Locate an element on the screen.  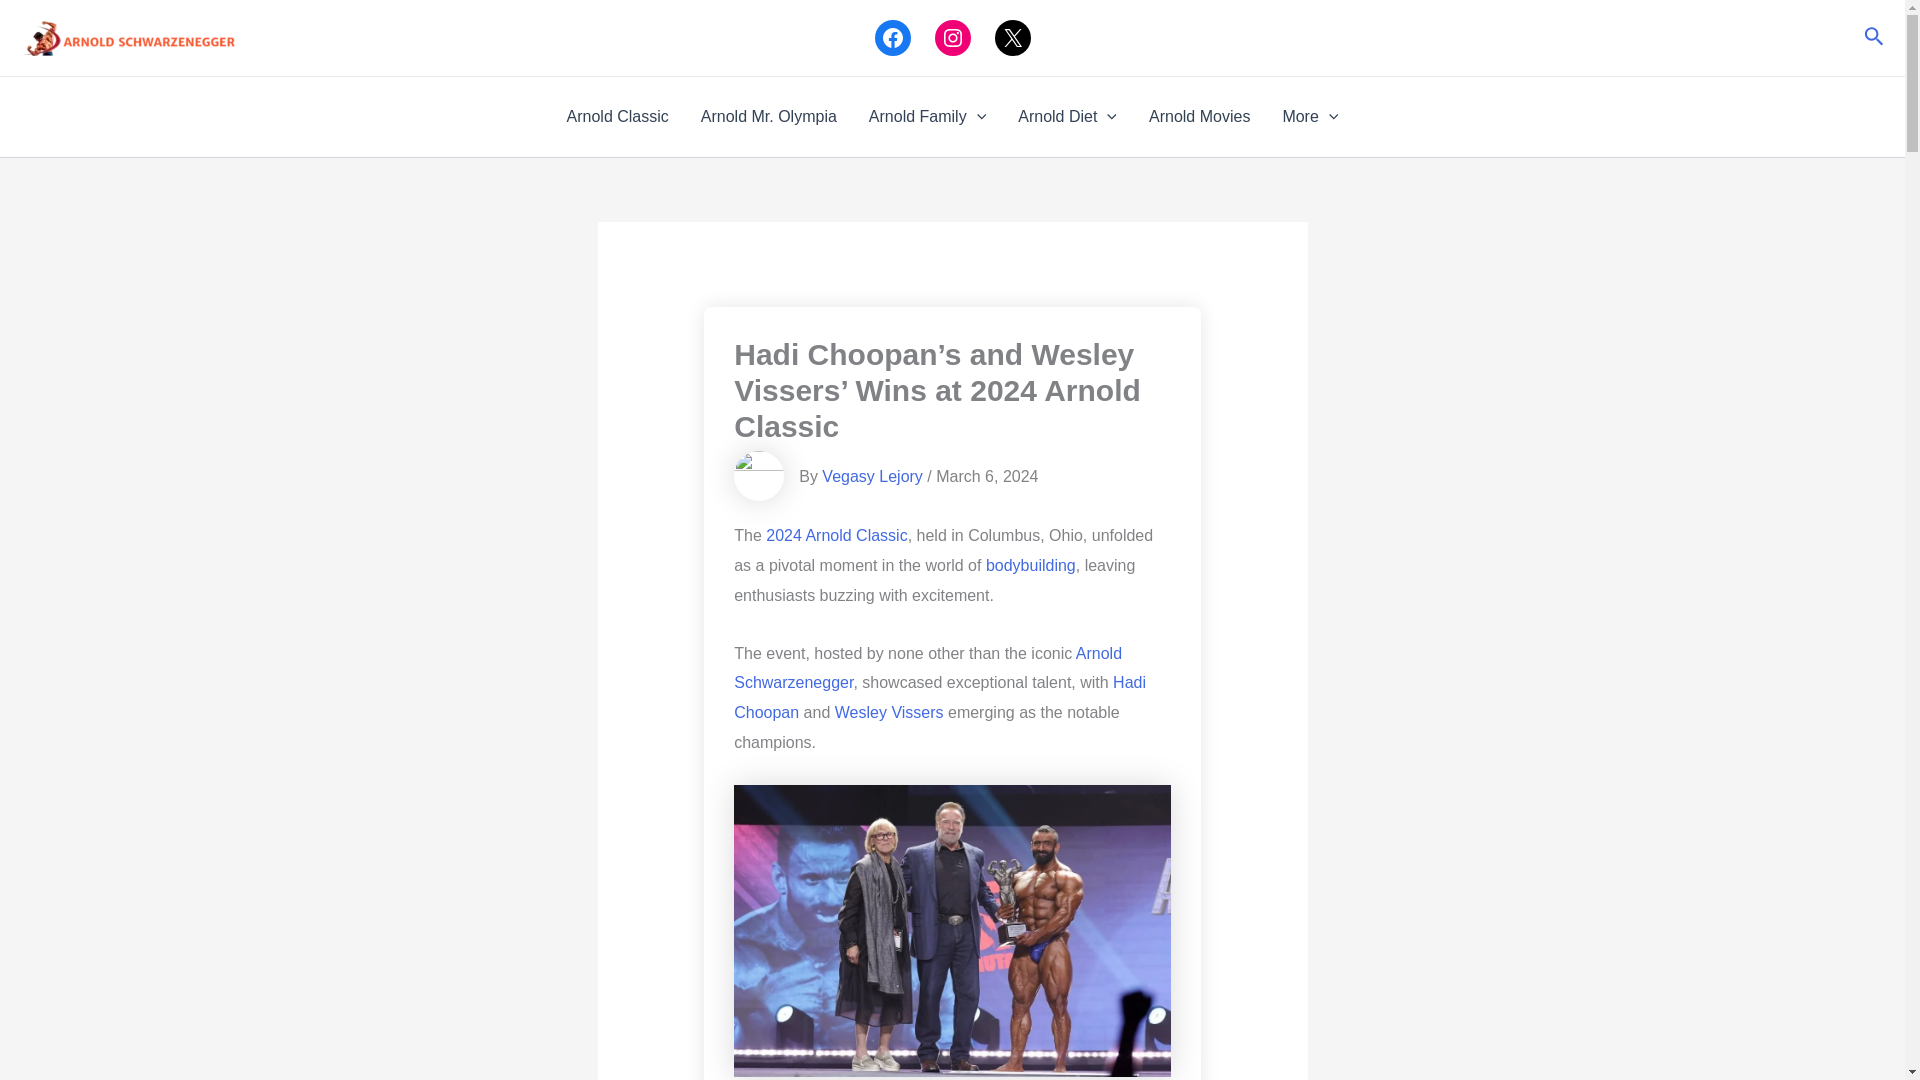
Arnold Movies is located at coordinates (1198, 116).